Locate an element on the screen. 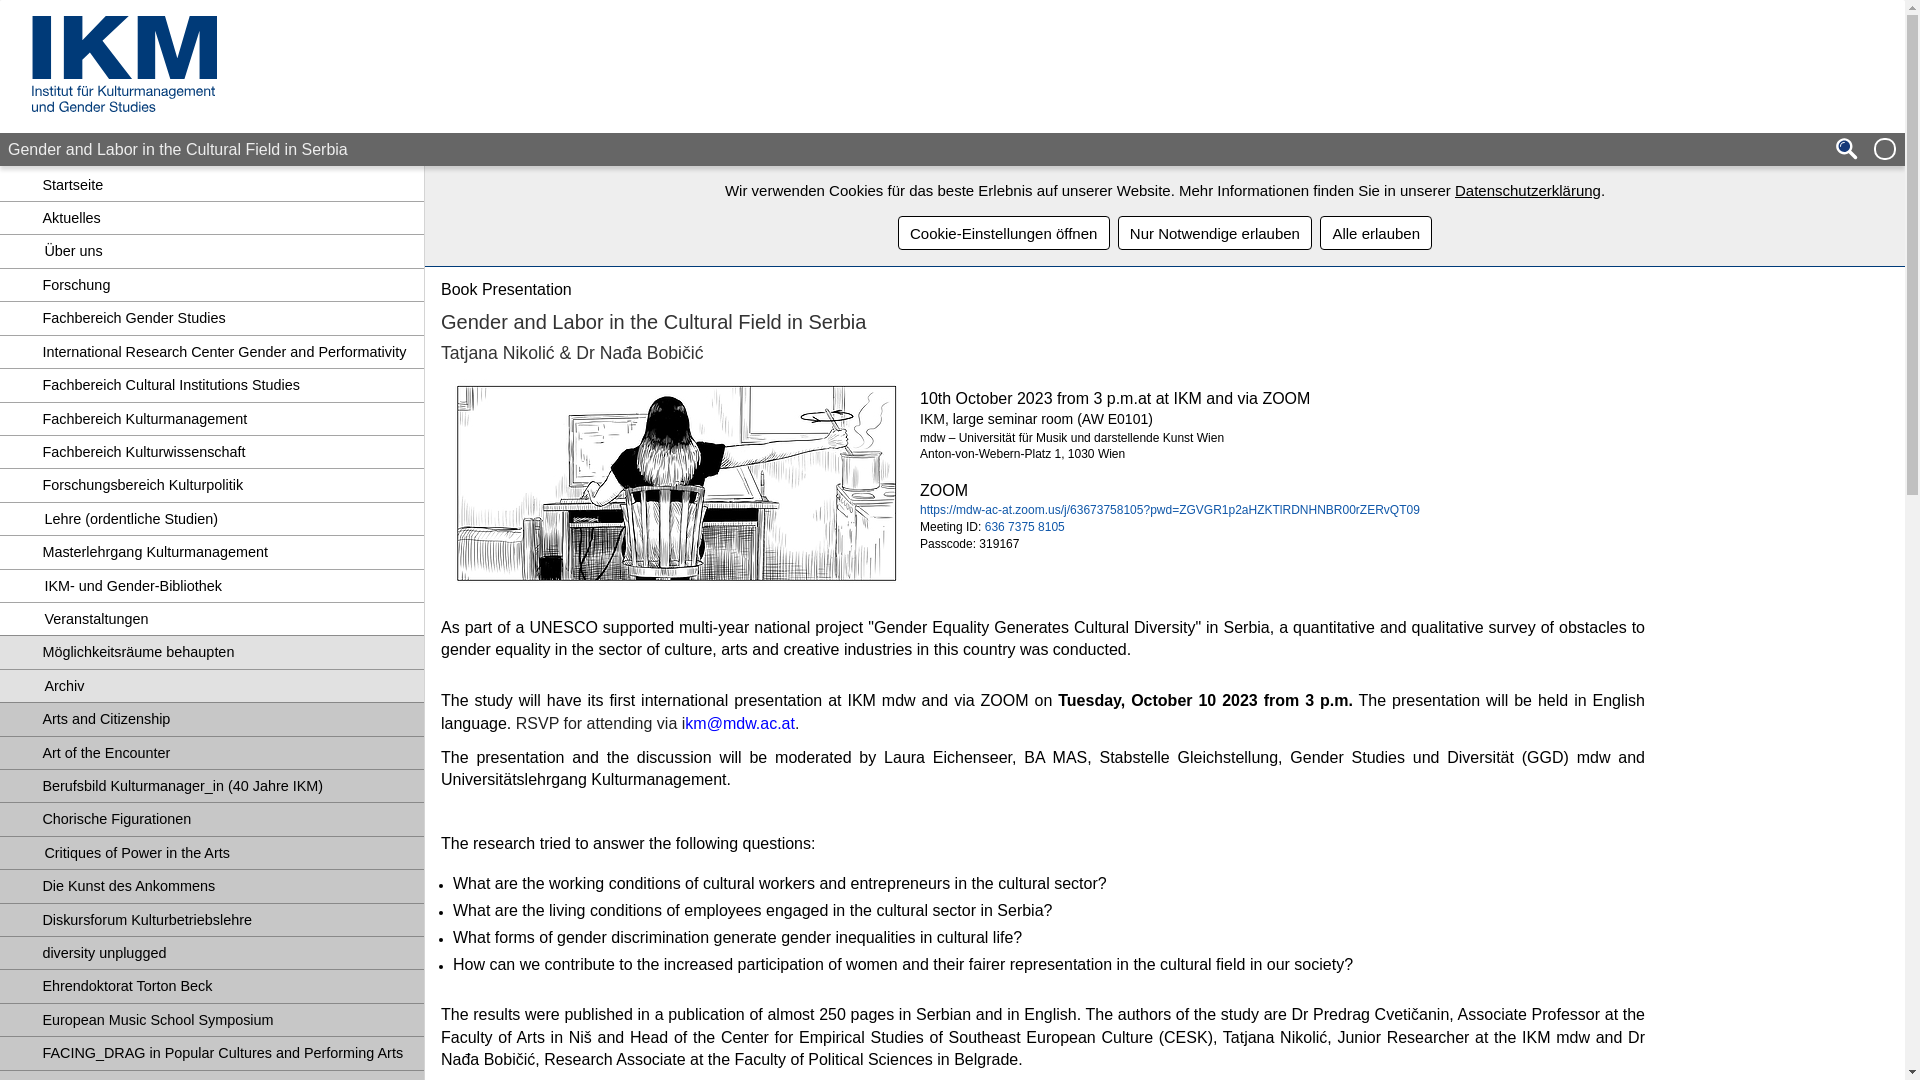 The width and height of the screenshot is (1920, 1080). Aktuelles is located at coordinates (212, 218).